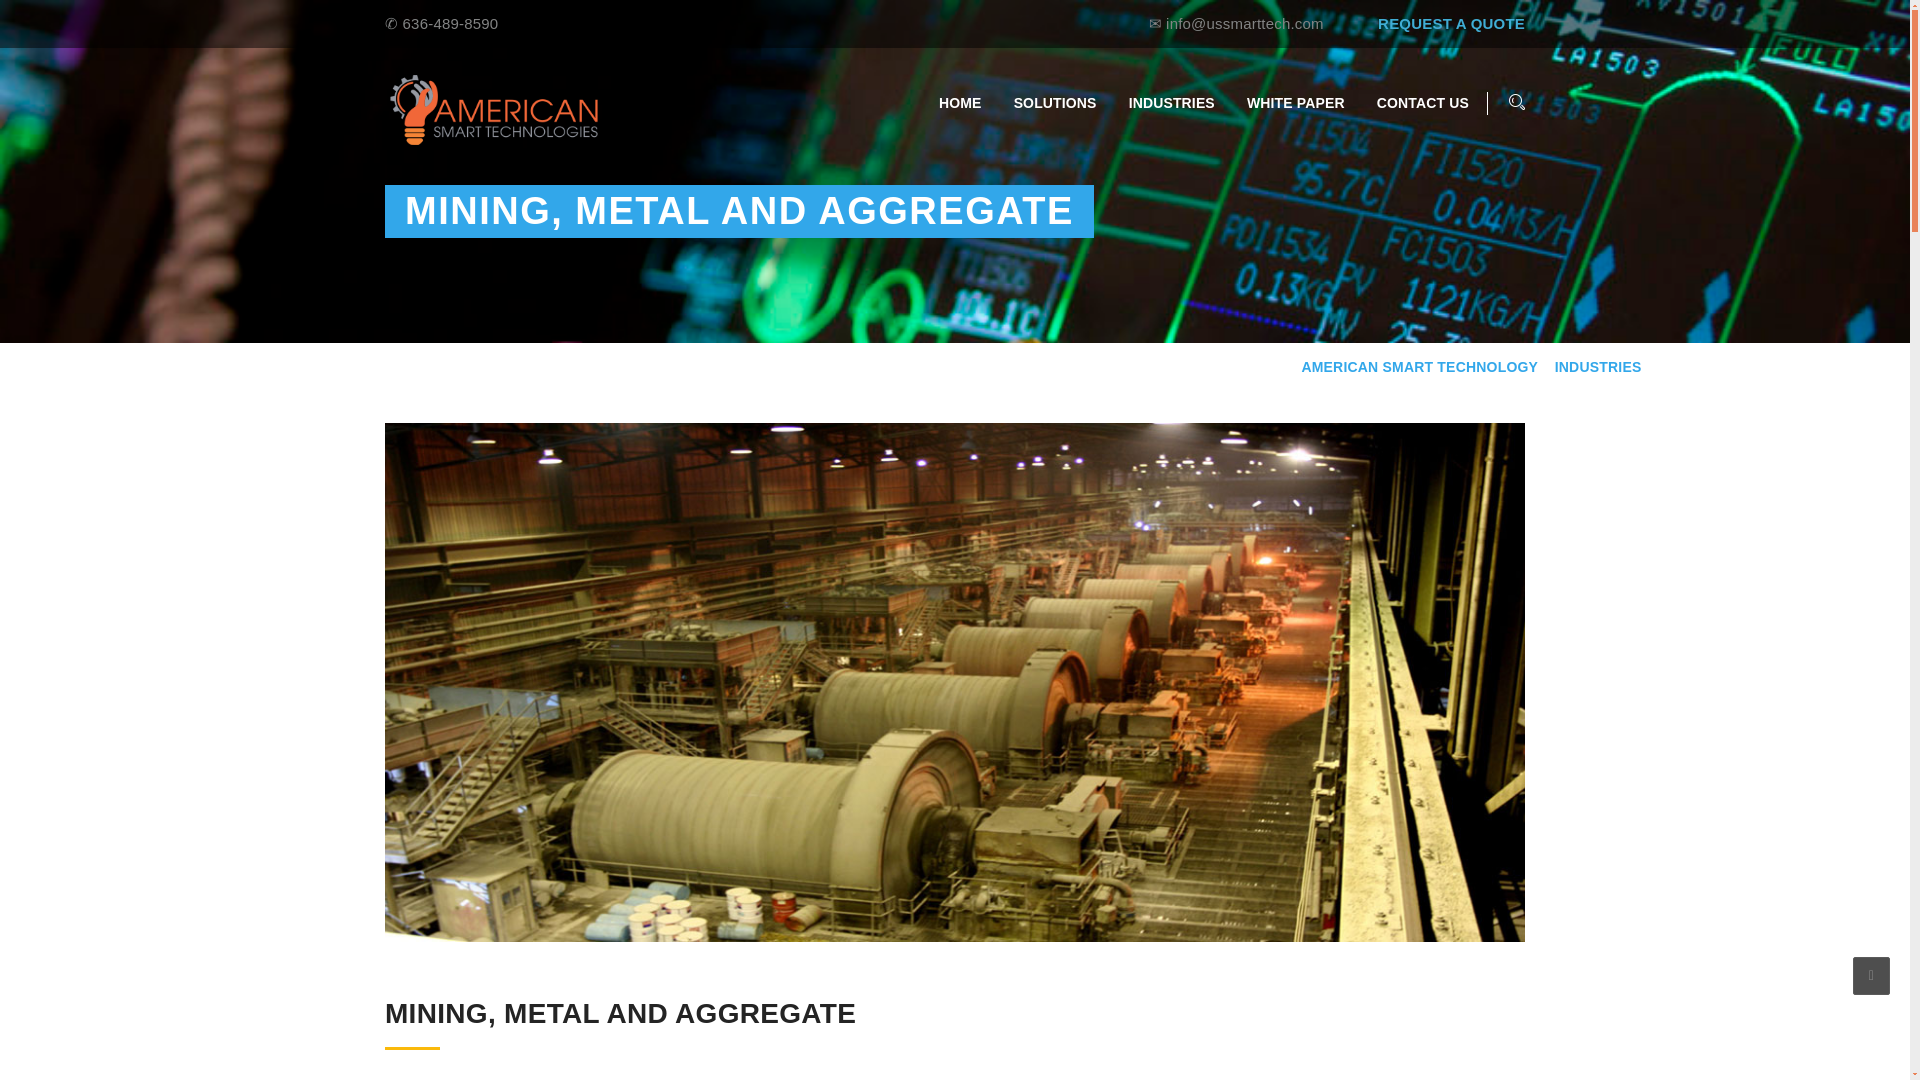 Image resolution: width=1920 pixels, height=1080 pixels. I want to click on WHITE PAPER, so click(1296, 103).